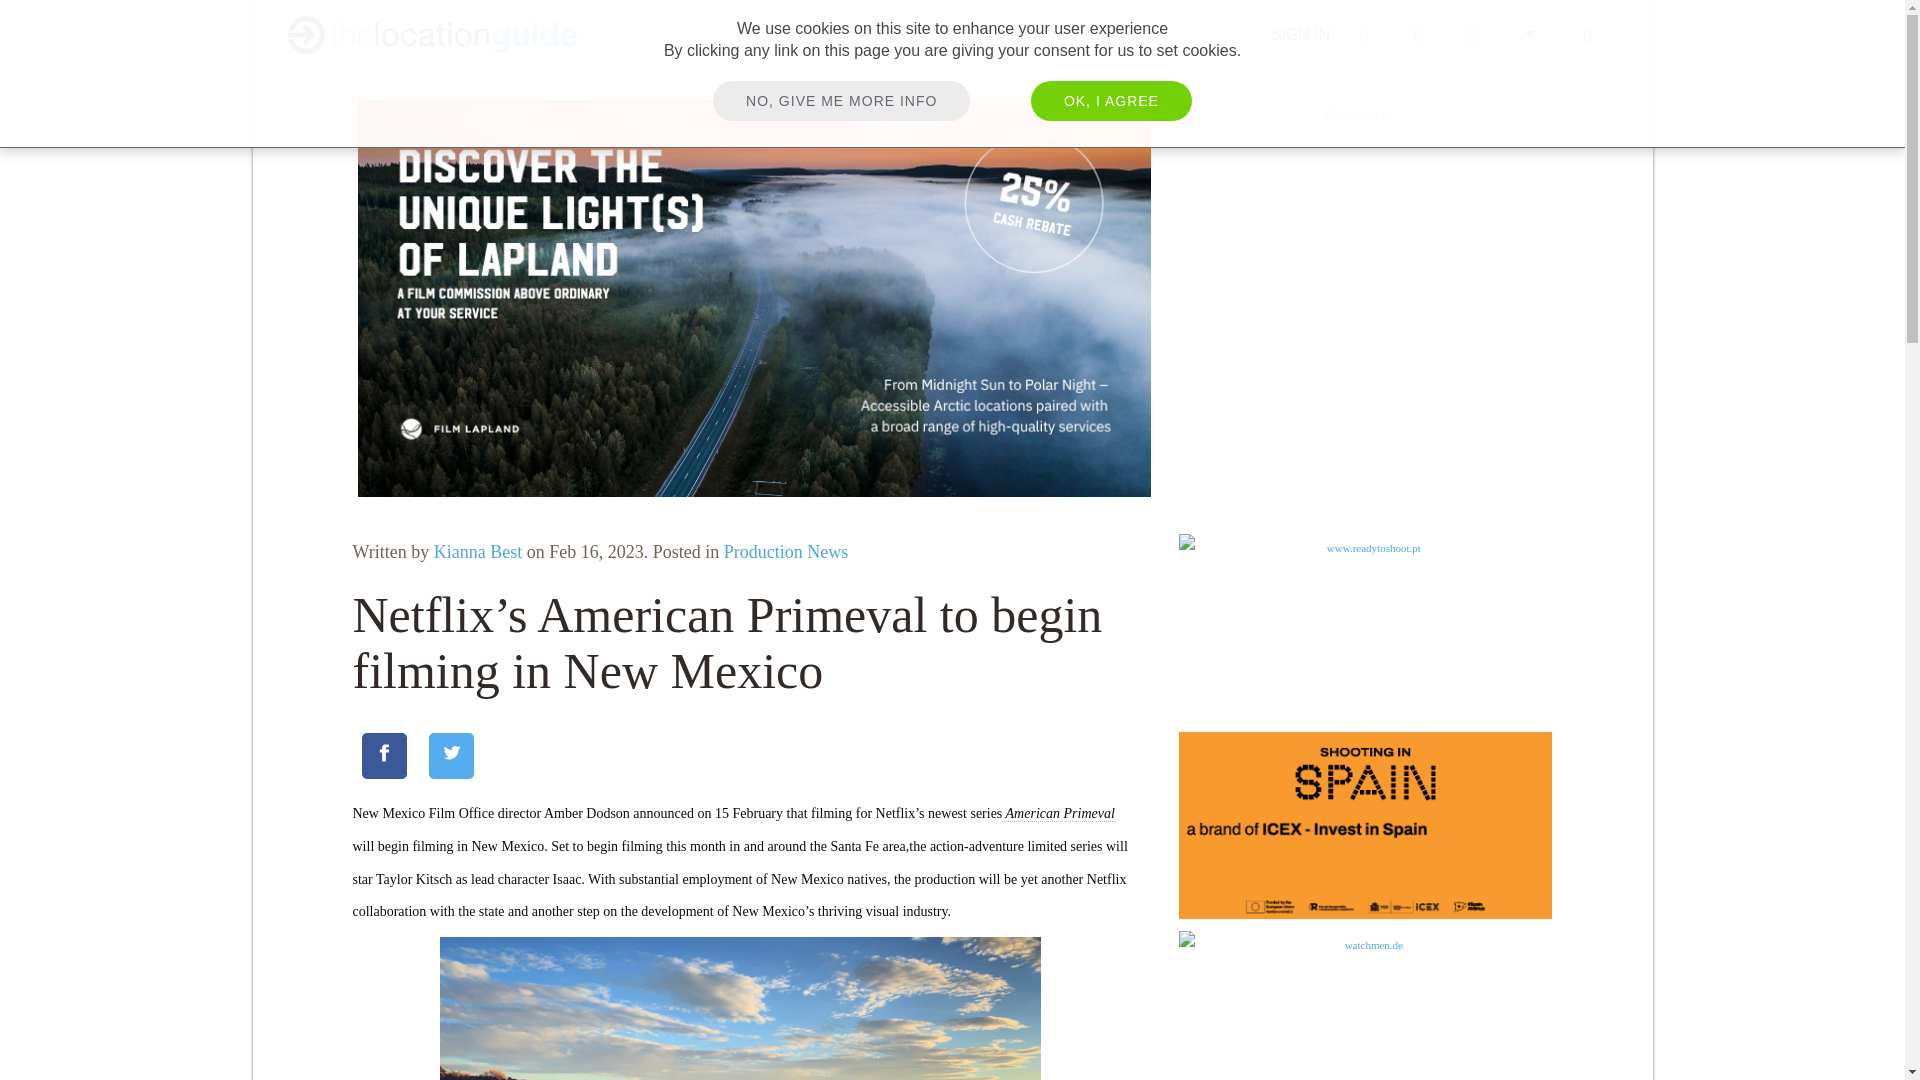  Describe the element at coordinates (1364, 826) in the screenshot. I see `Shooting in Spain` at that location.